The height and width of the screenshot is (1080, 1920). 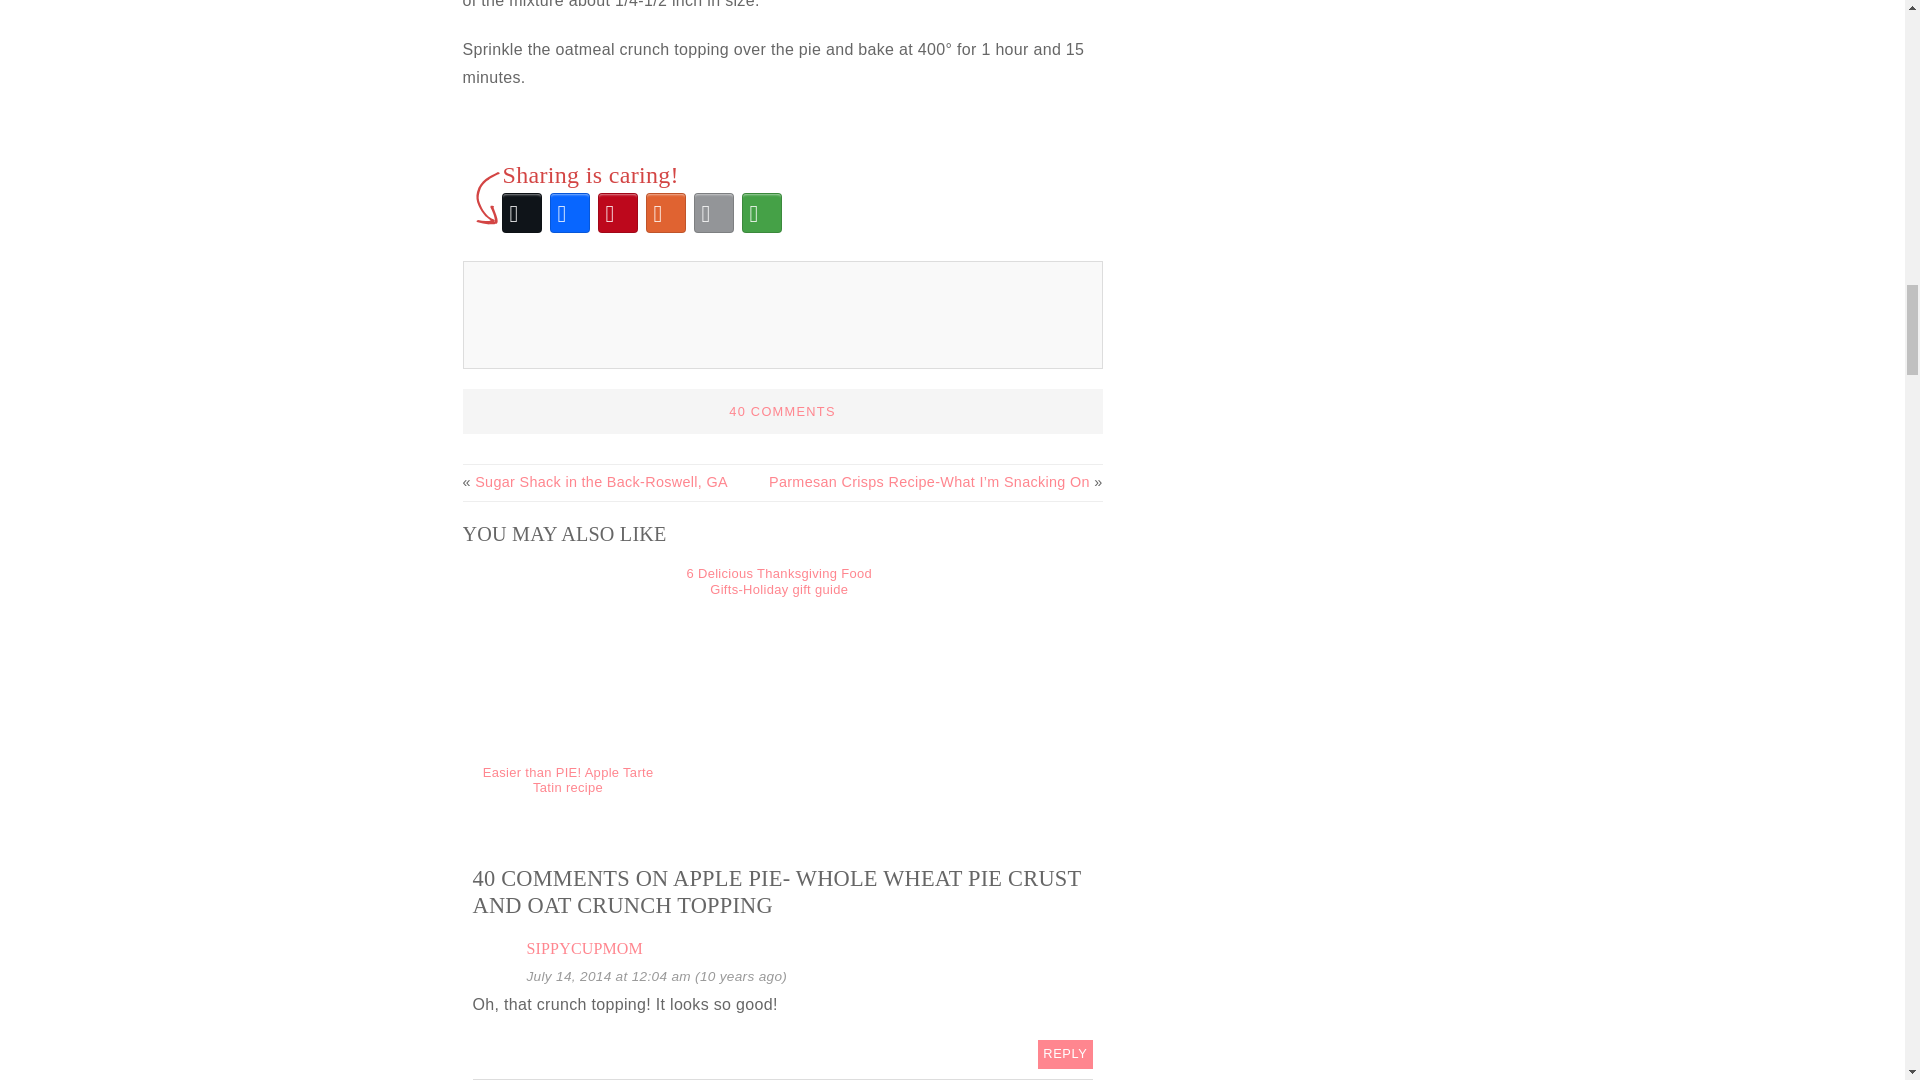 I want to click on Yummly, so click(x=665, y=212).